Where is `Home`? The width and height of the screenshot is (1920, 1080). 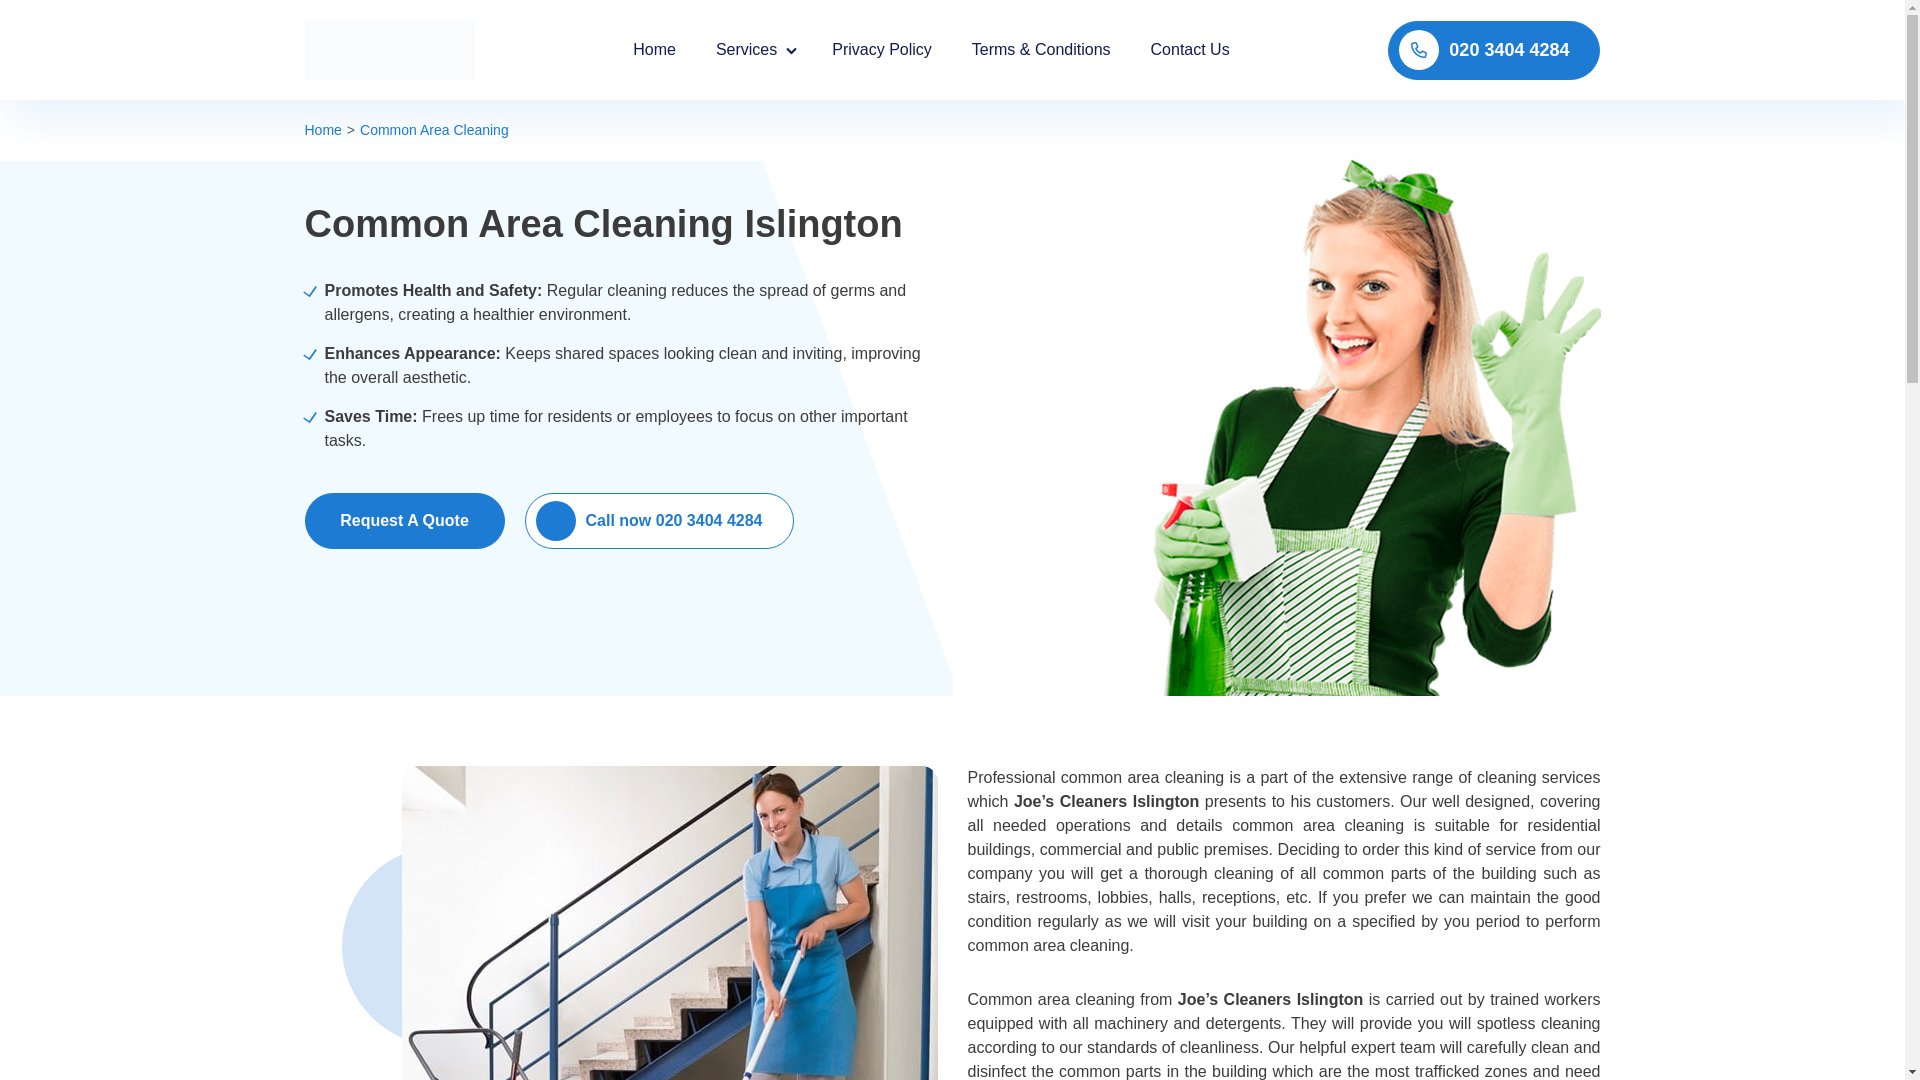
Home is located at coordinates (322, 130).